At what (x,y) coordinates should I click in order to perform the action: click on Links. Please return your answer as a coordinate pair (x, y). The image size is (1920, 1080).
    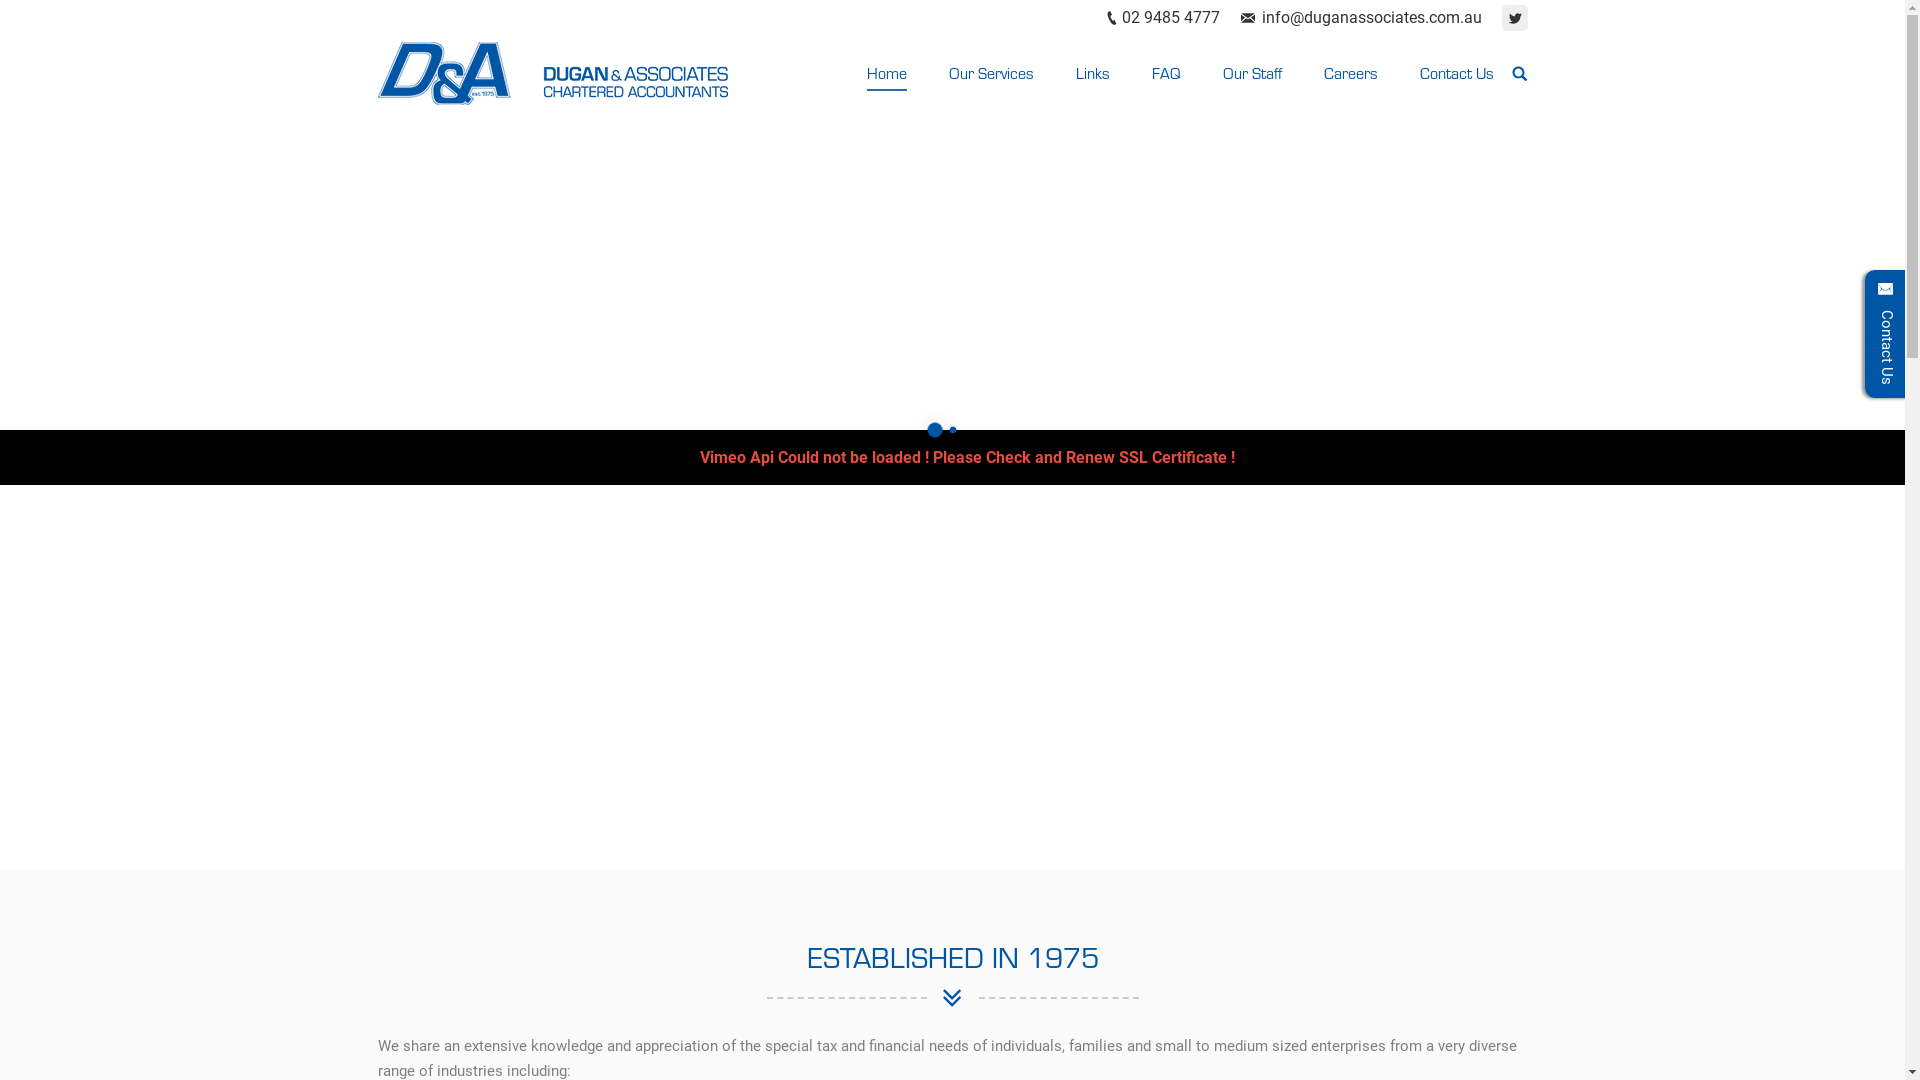
    Looking at the image, I should click on (1095, 73).